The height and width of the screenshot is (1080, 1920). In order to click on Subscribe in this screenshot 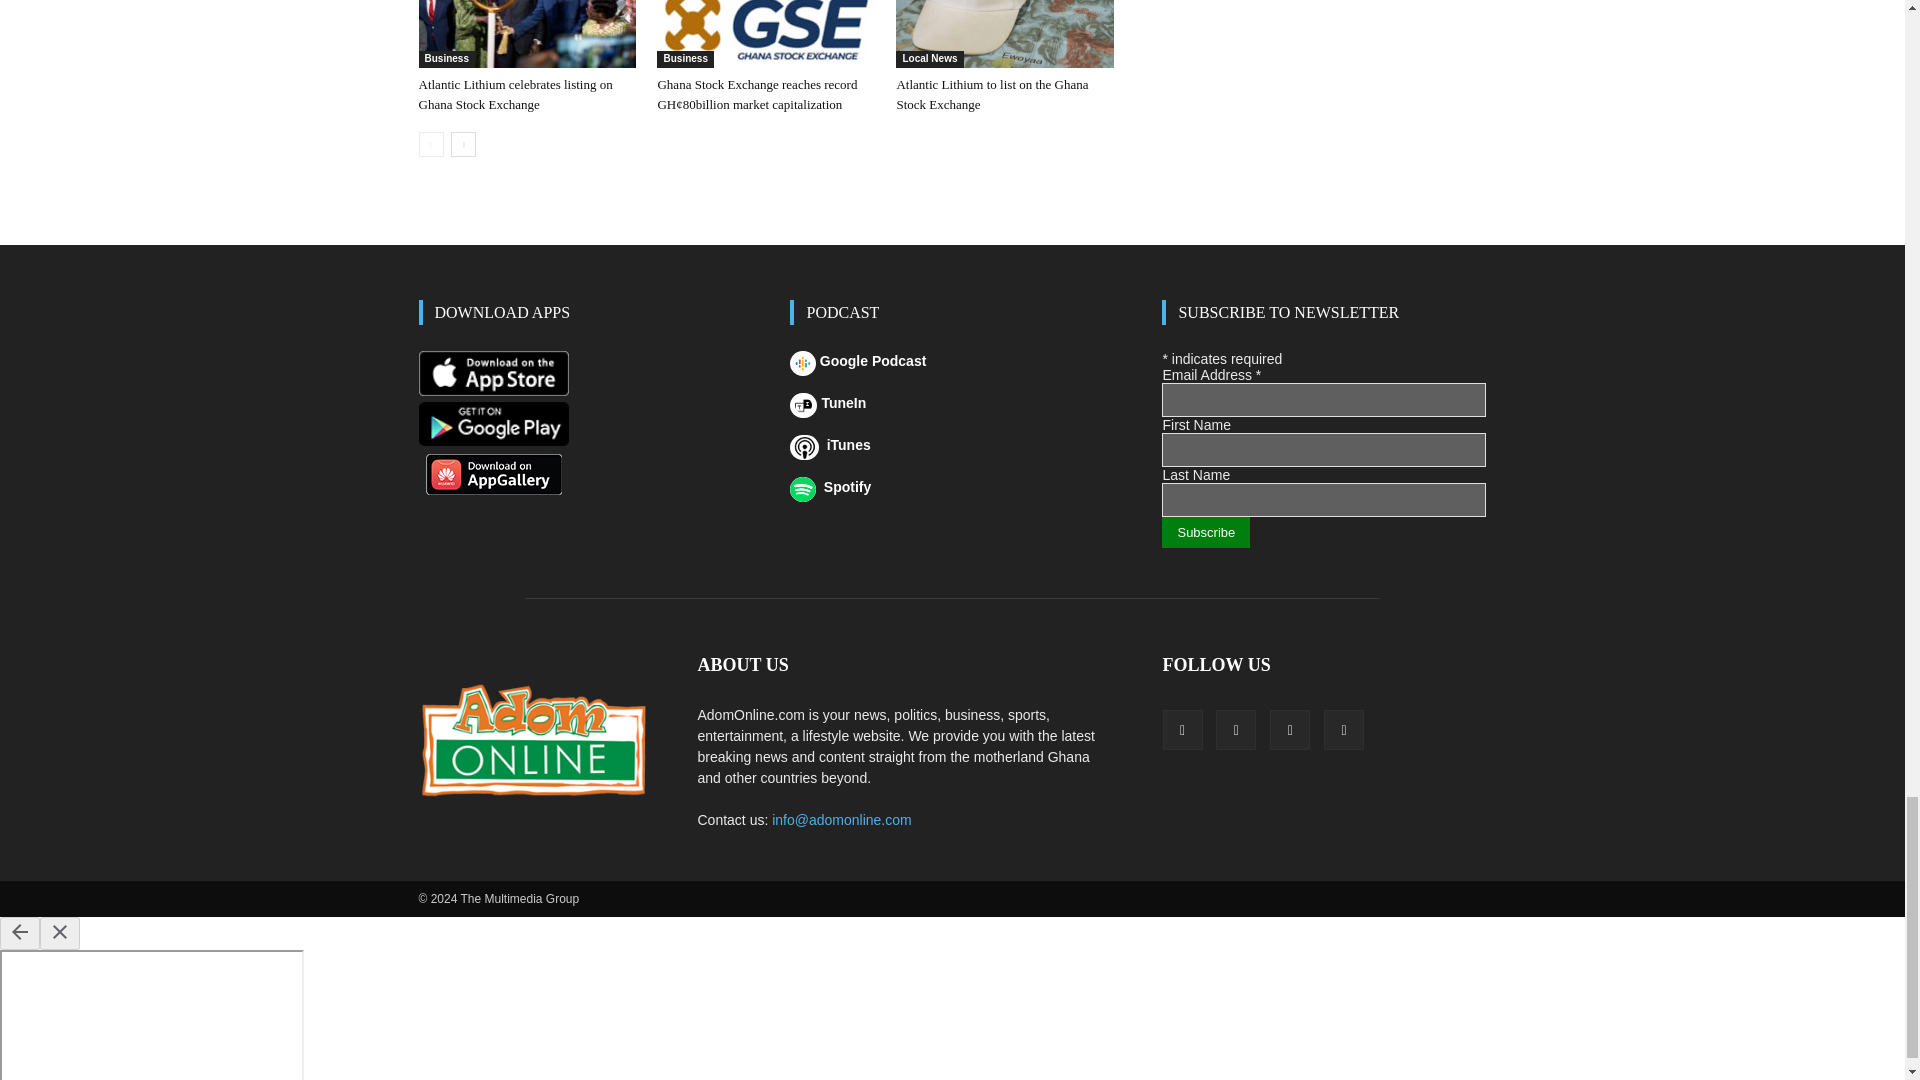, I will do `click(1205, 532)`.